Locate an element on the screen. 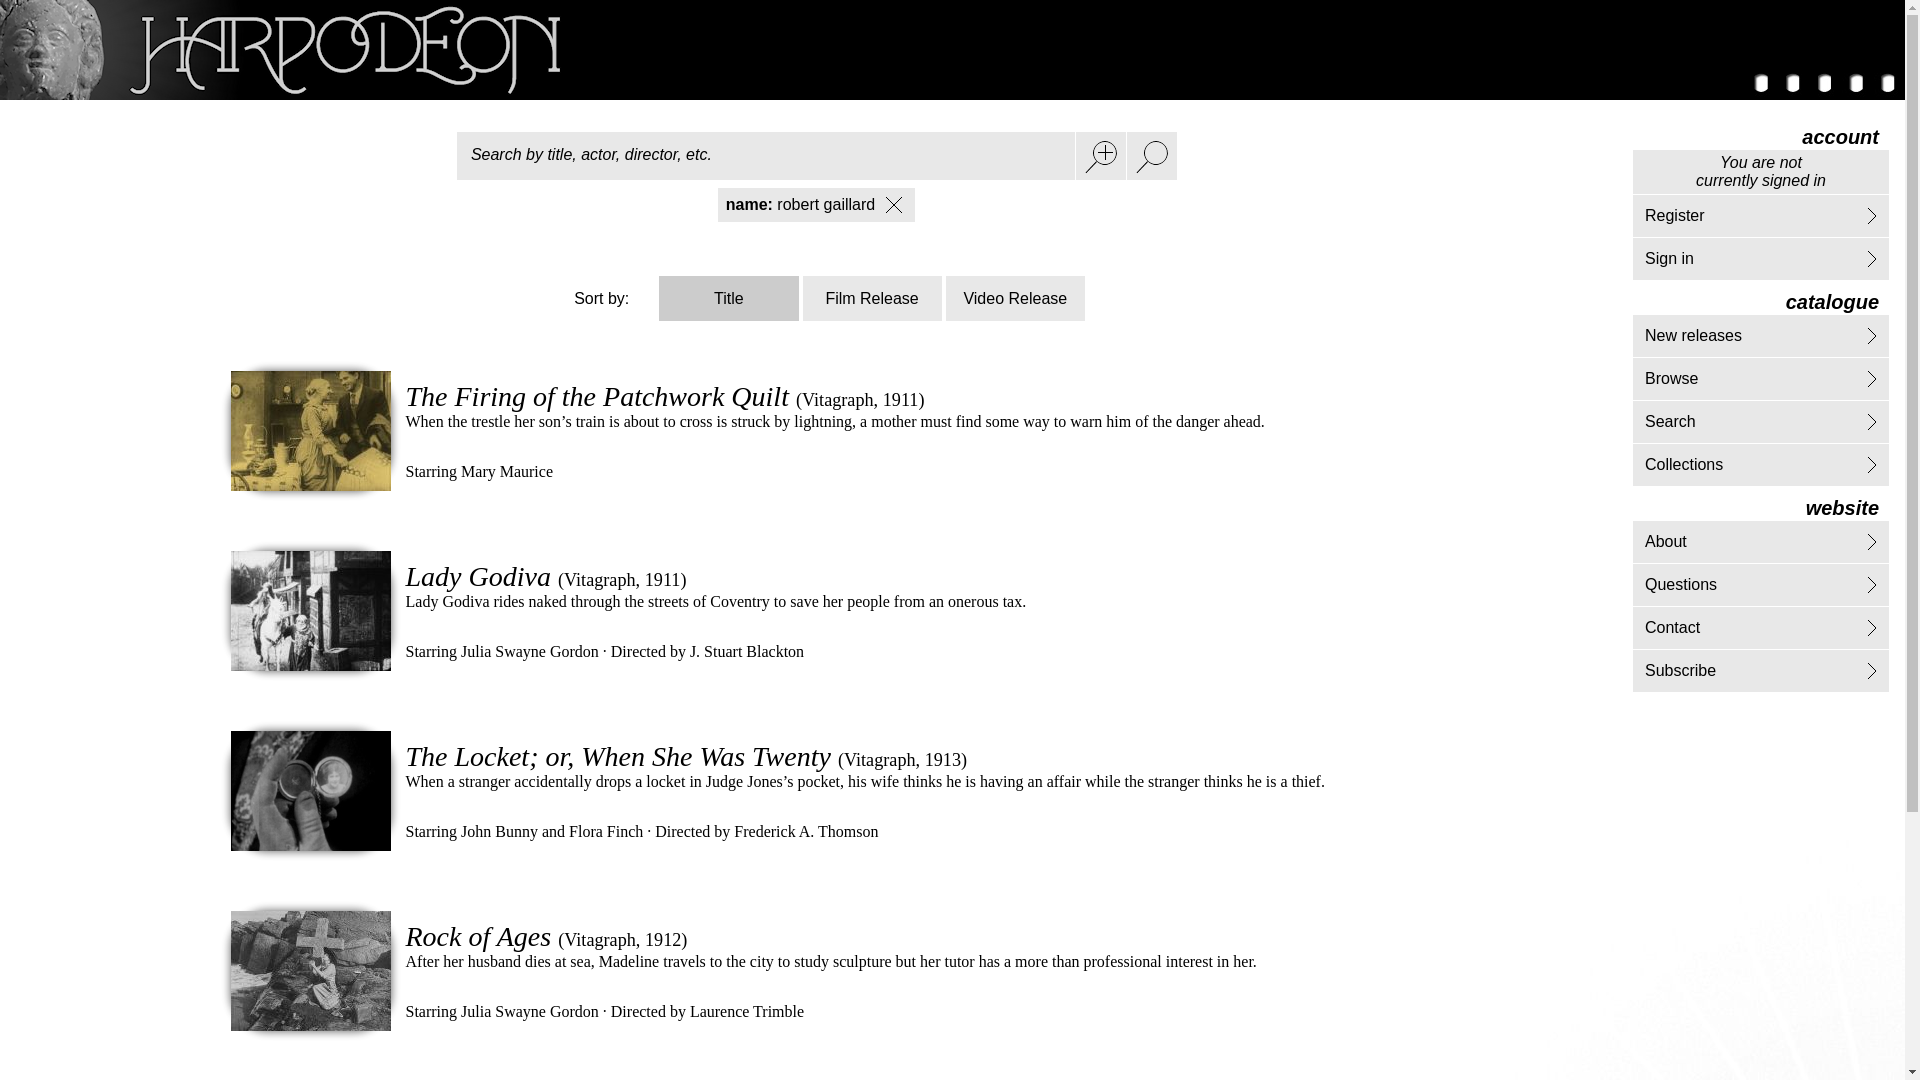 The width and height of the screenshot is (1920, 1080). Search is located at coordinates (1670, 420).